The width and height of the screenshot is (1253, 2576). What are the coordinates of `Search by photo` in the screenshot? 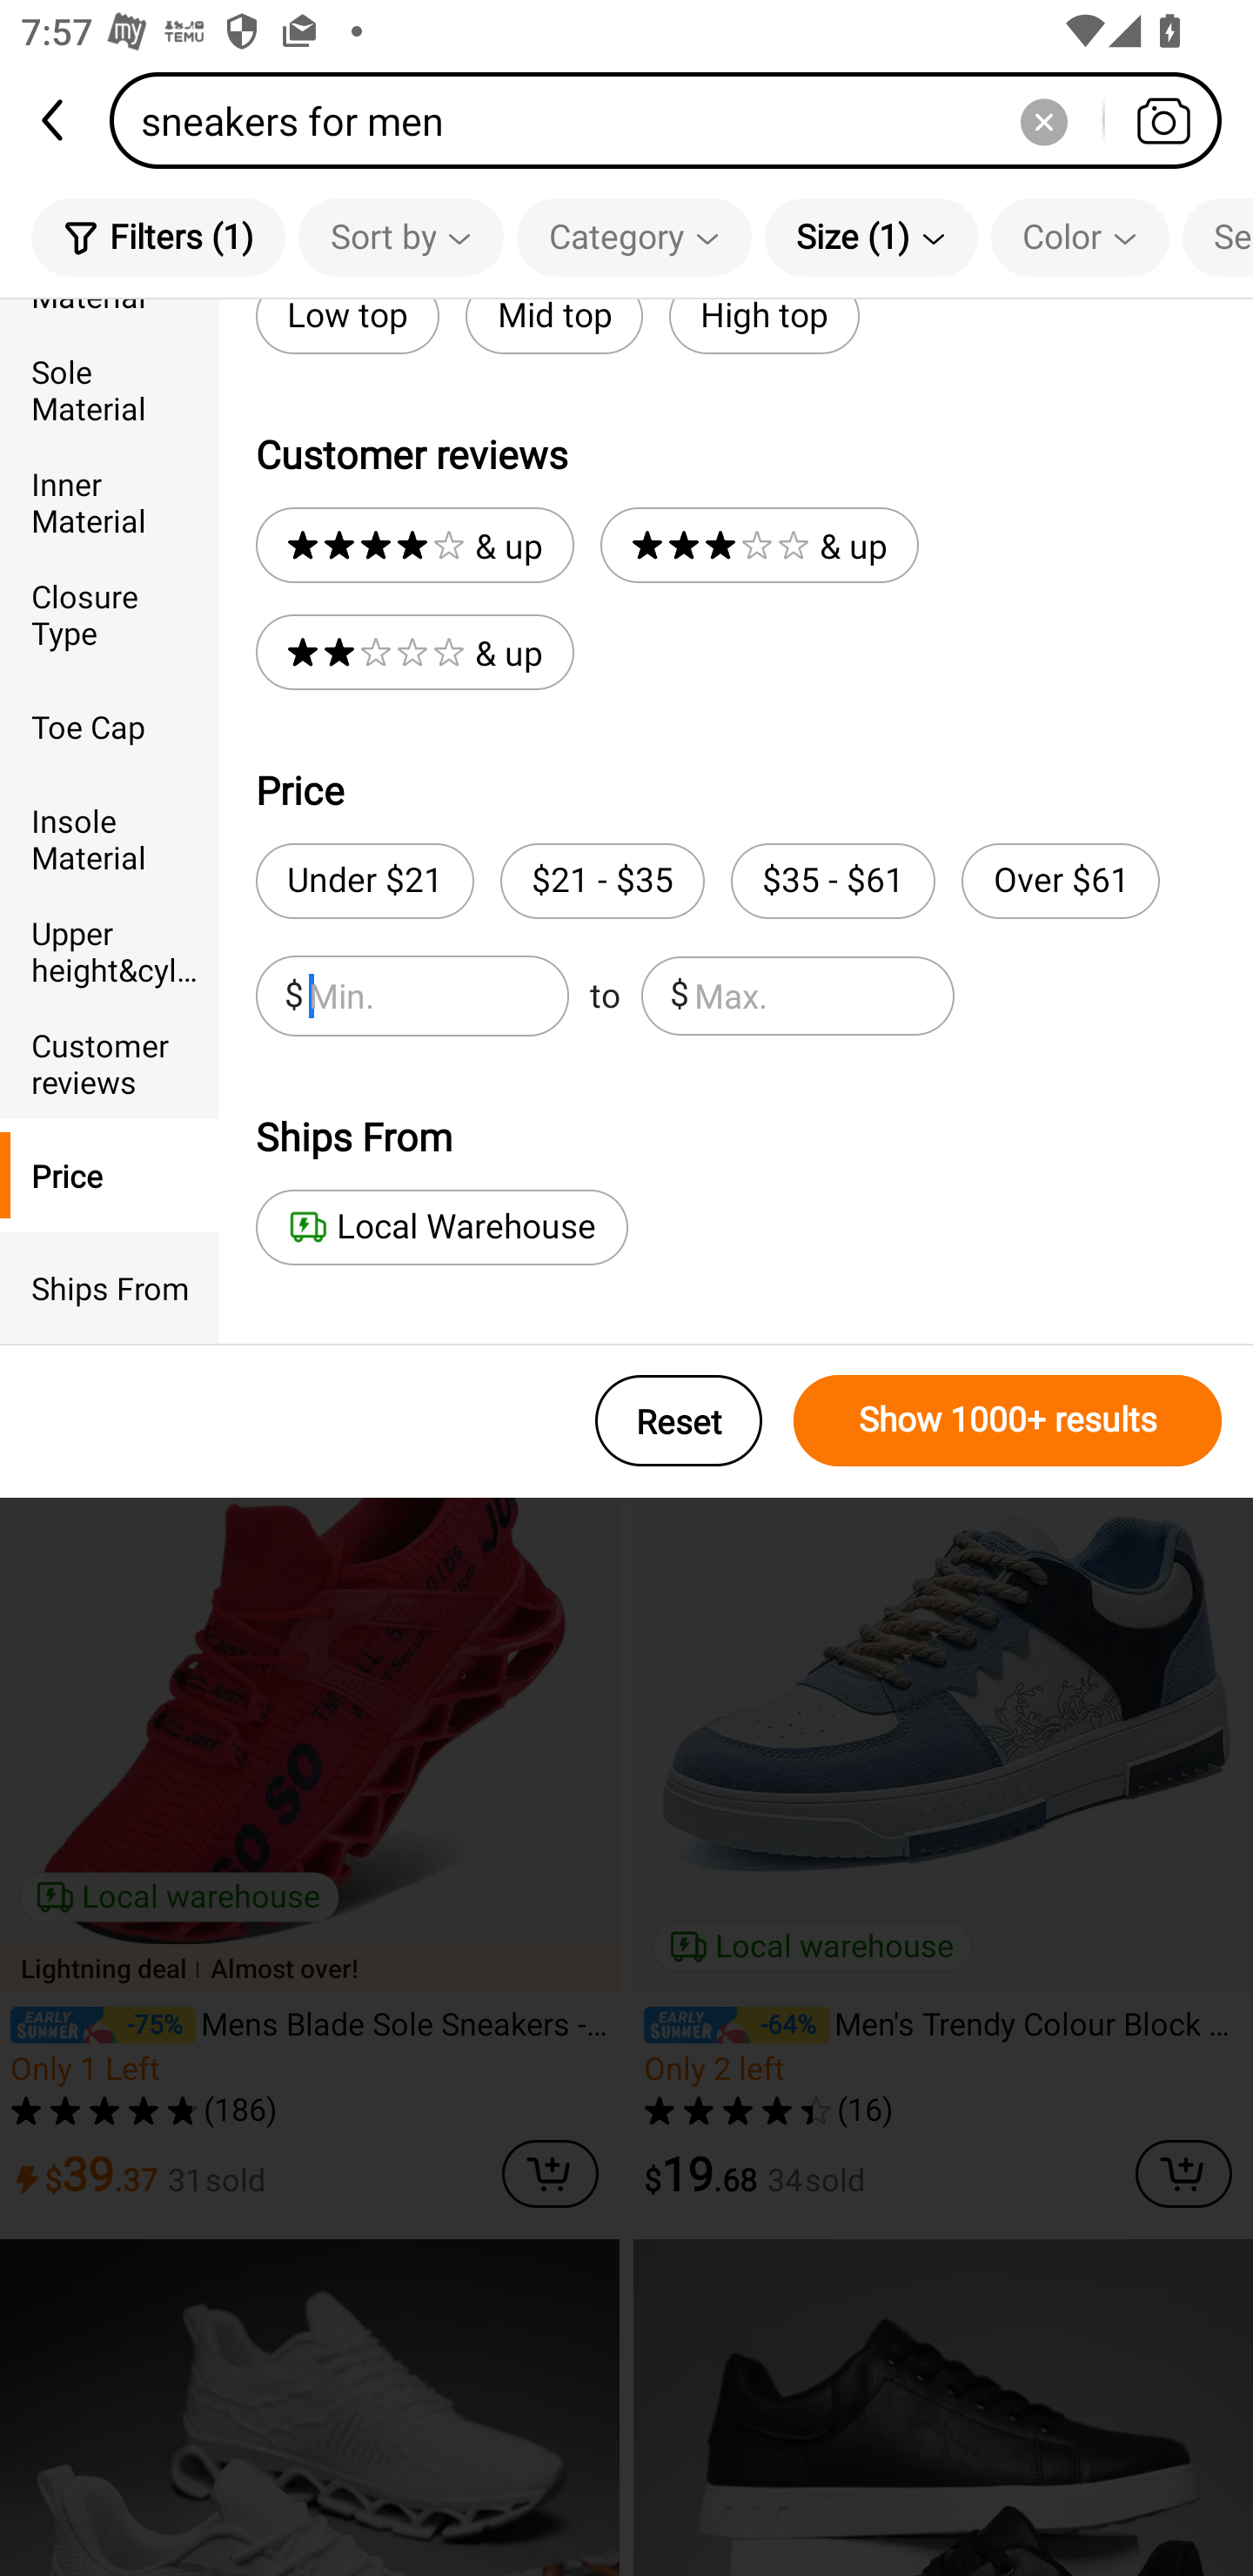 It's located at (1163, 120).